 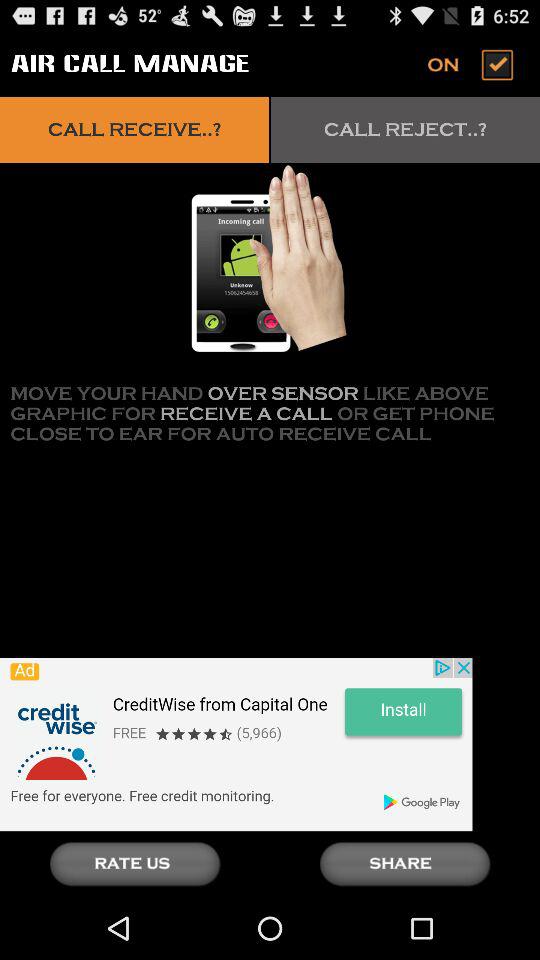 I want to click on rate us, so click(x=135, y=864).